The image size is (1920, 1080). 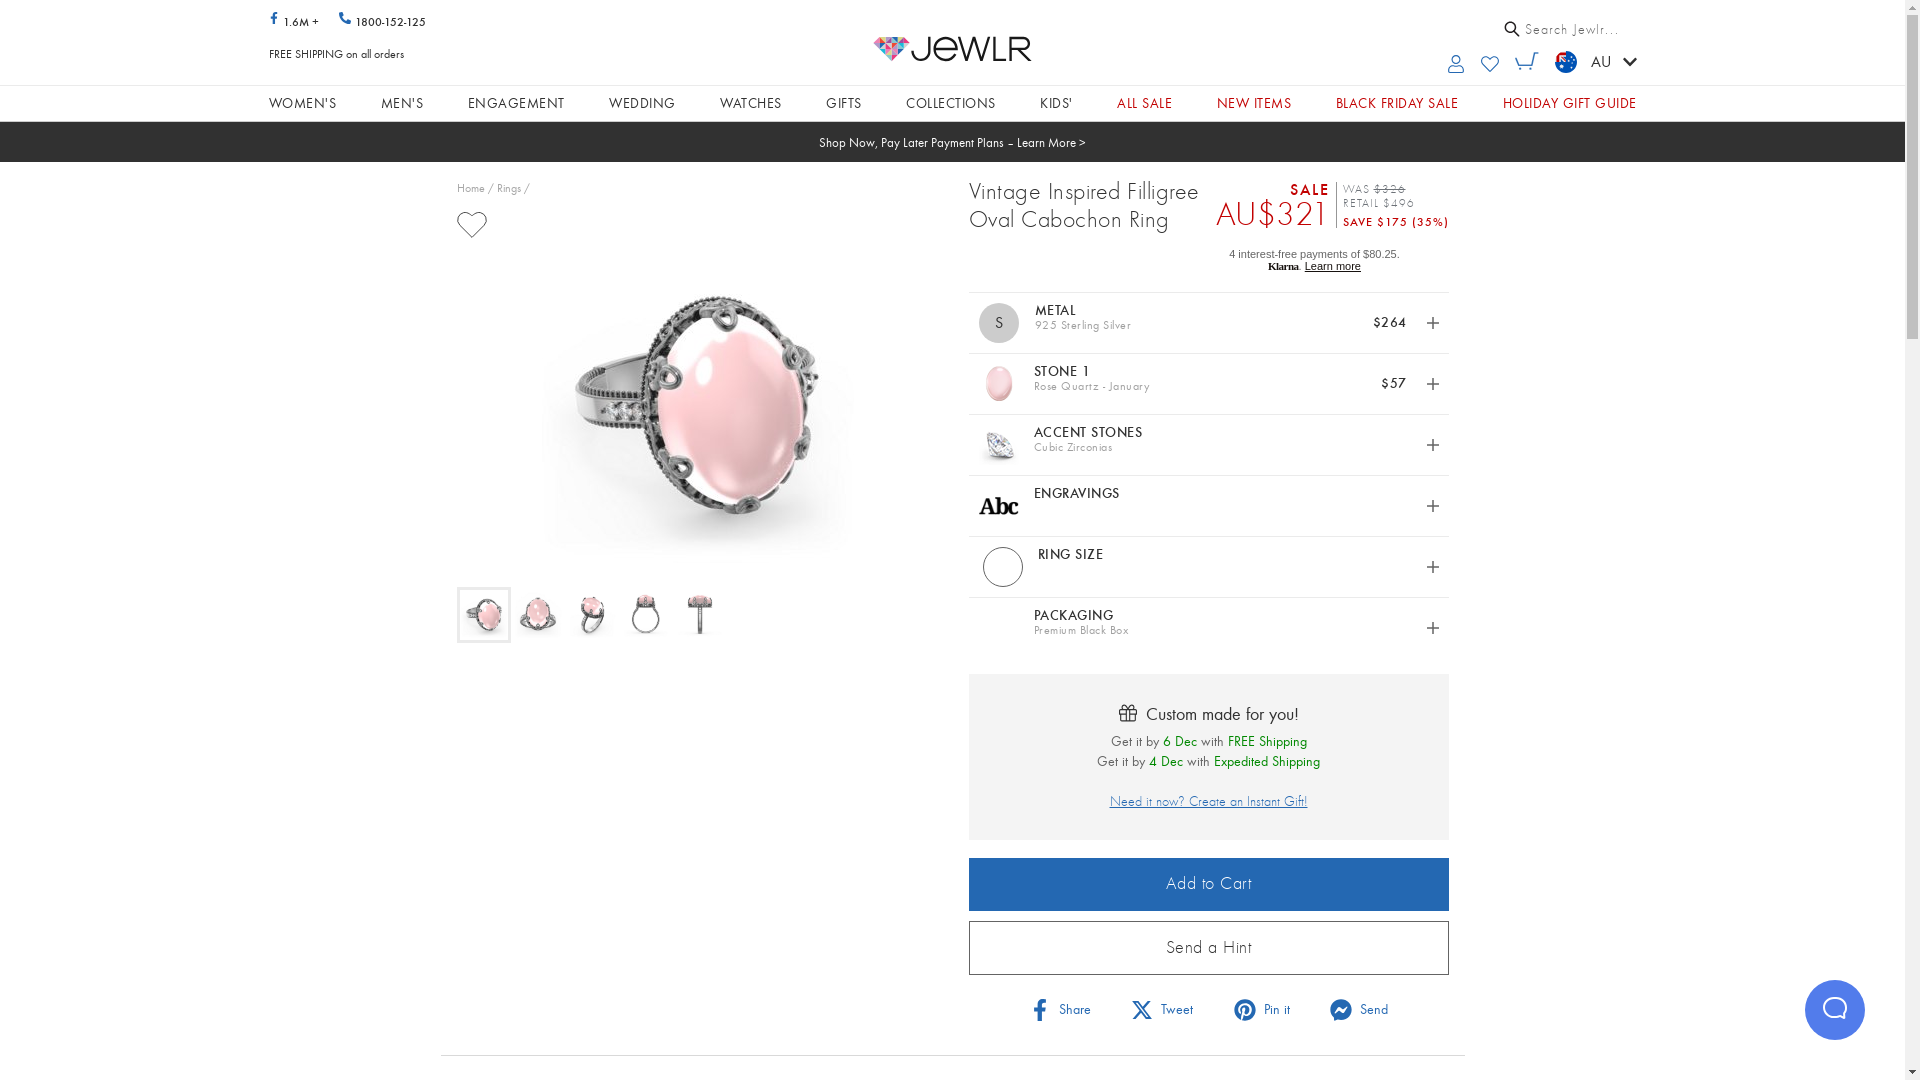 What do you see at coordinates (1254, 104) in the screenshot?
I see `NEW ITEMS` at bounding box center [1254, 104].